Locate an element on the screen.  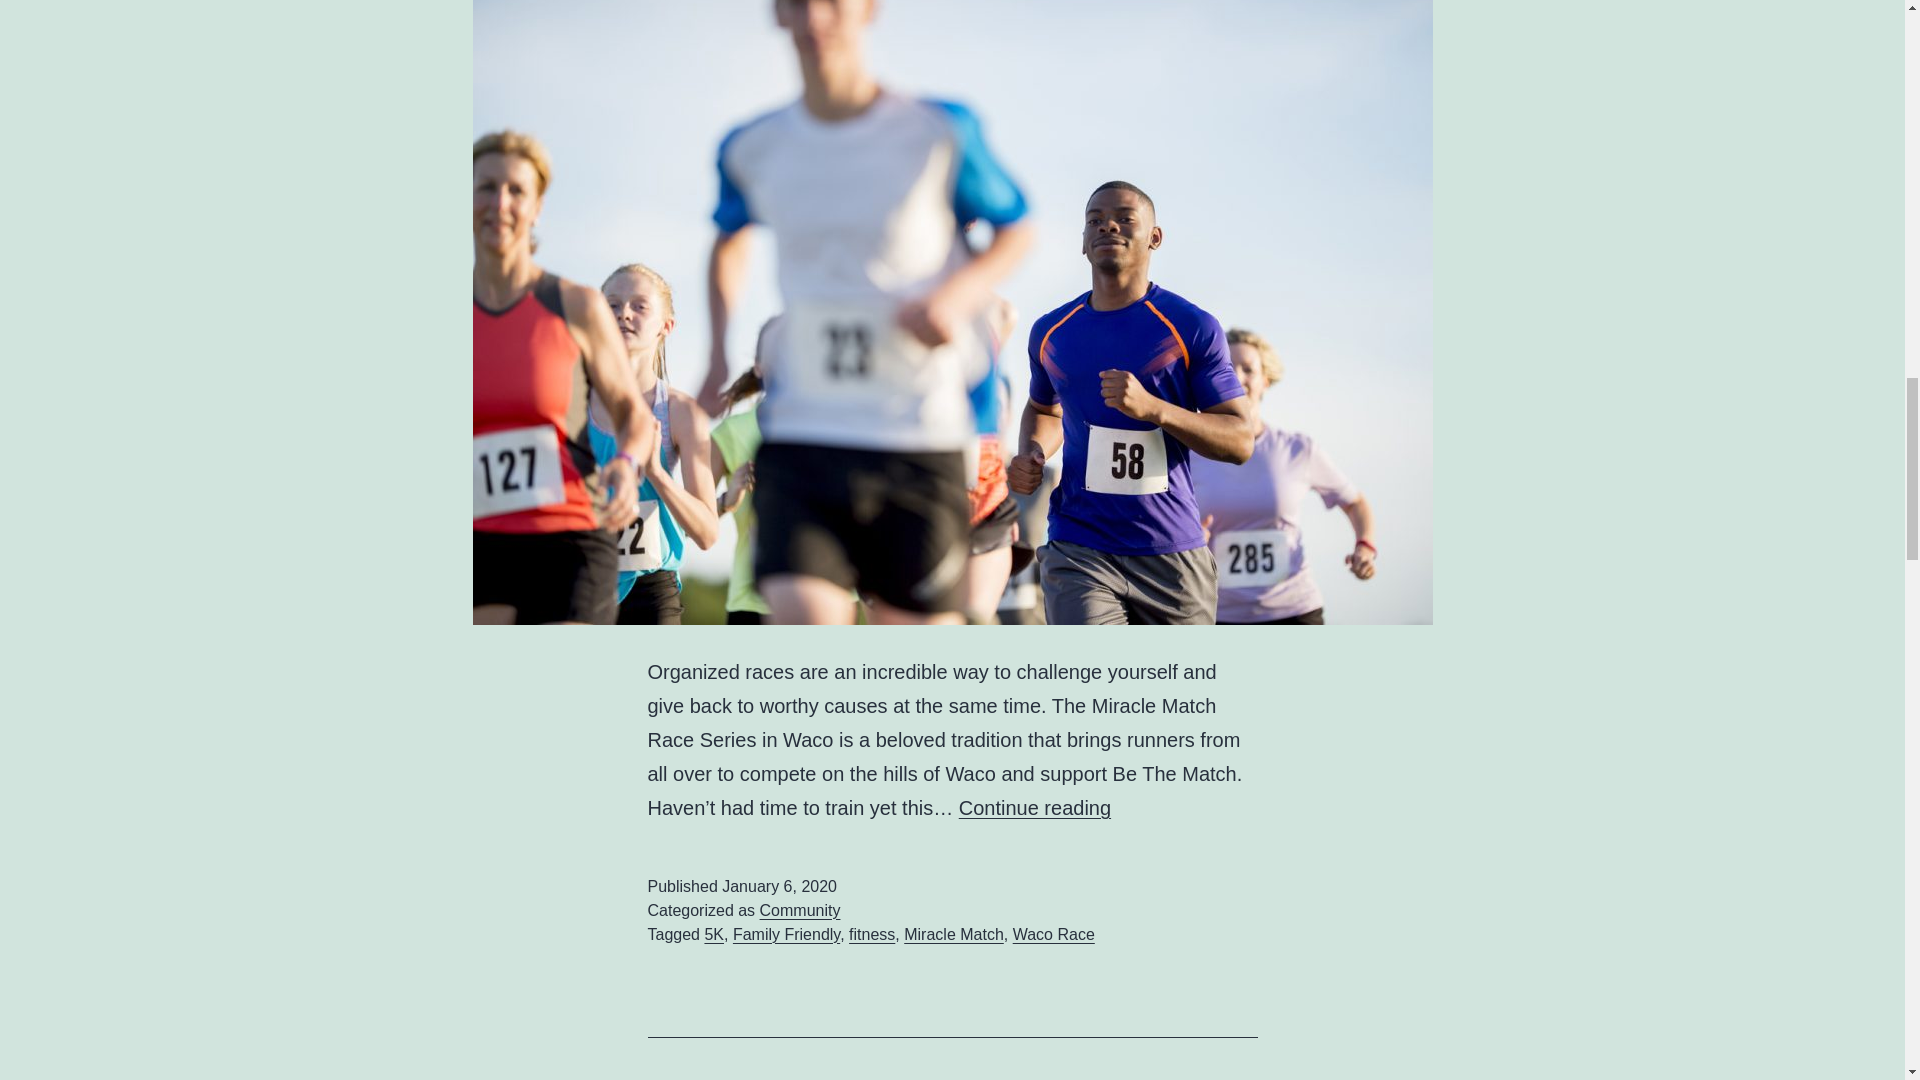
fitness is located at coordinates (871, 934).